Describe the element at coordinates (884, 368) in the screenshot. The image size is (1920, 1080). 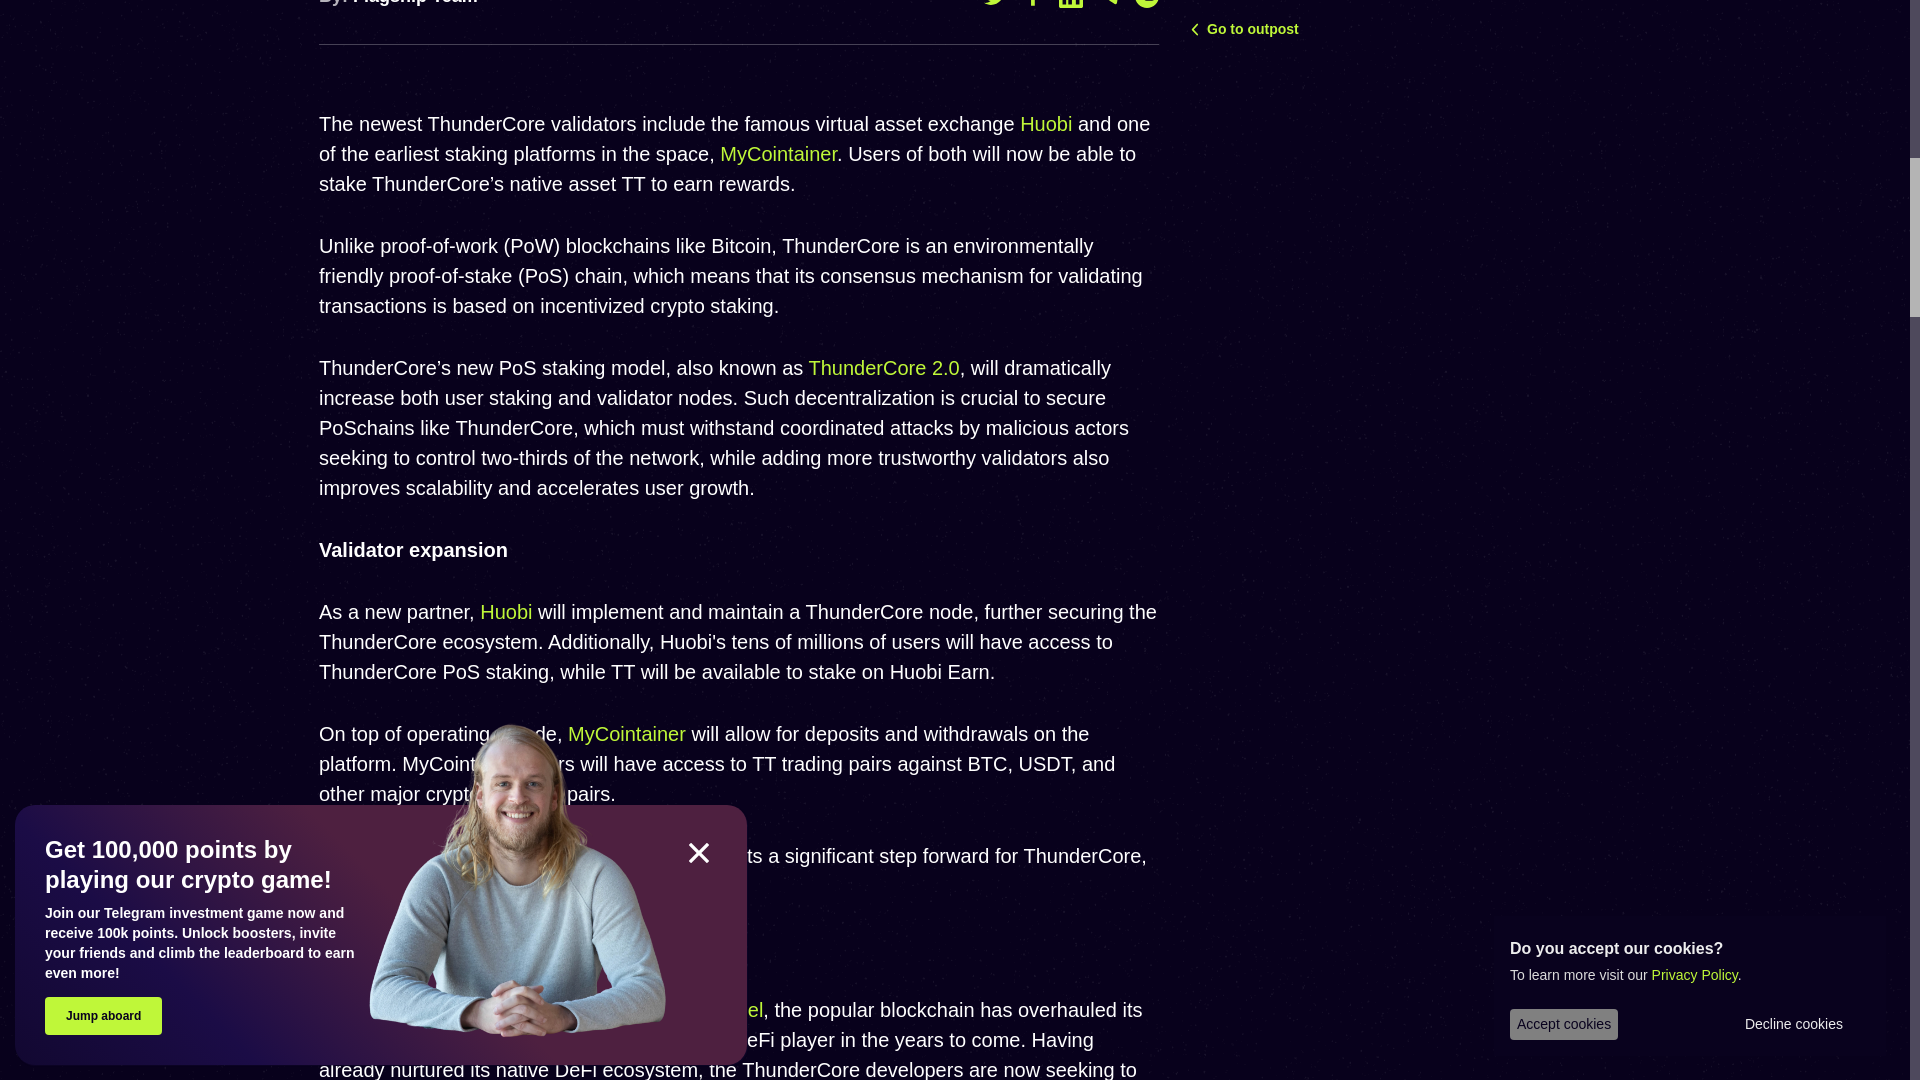
I see `ThunderCore 2.0` at that location.